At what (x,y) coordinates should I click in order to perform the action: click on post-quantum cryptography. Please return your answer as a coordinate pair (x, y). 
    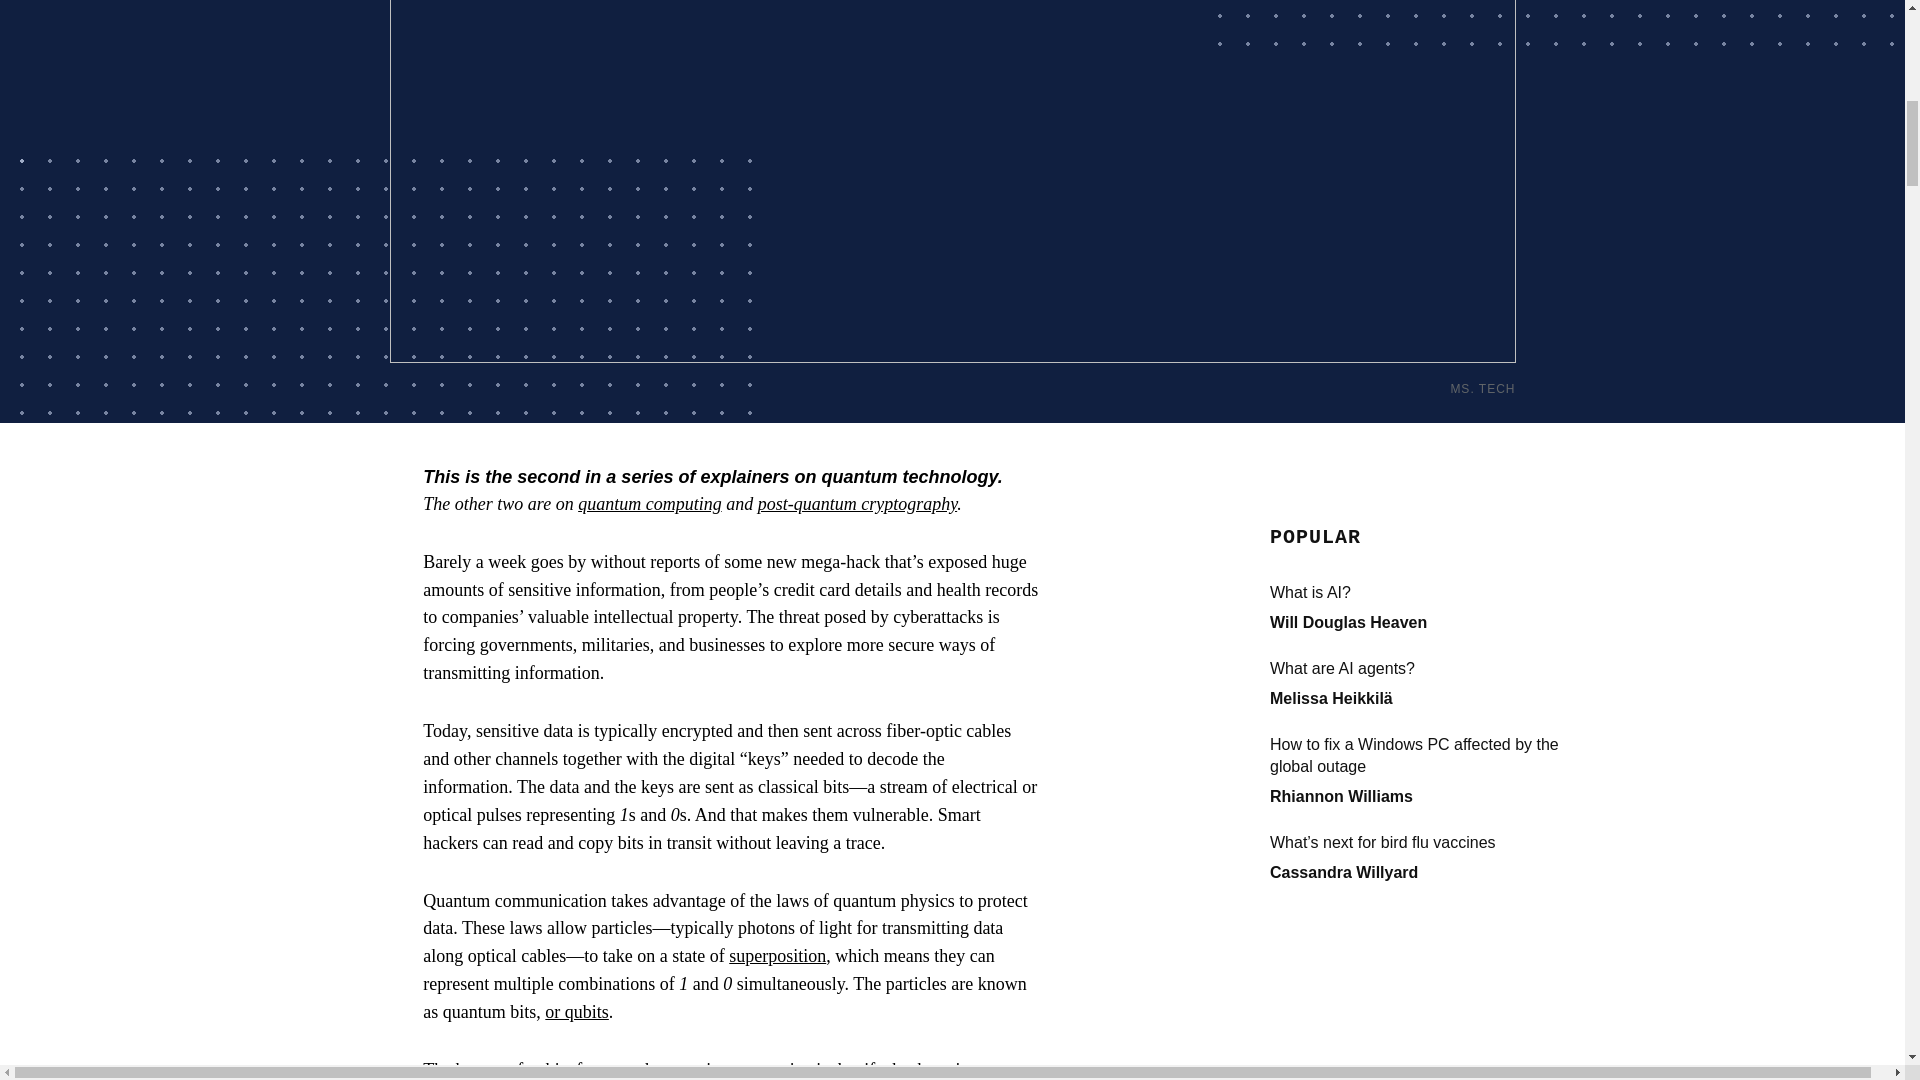
    Looking at the image, I should click on (858, 504).